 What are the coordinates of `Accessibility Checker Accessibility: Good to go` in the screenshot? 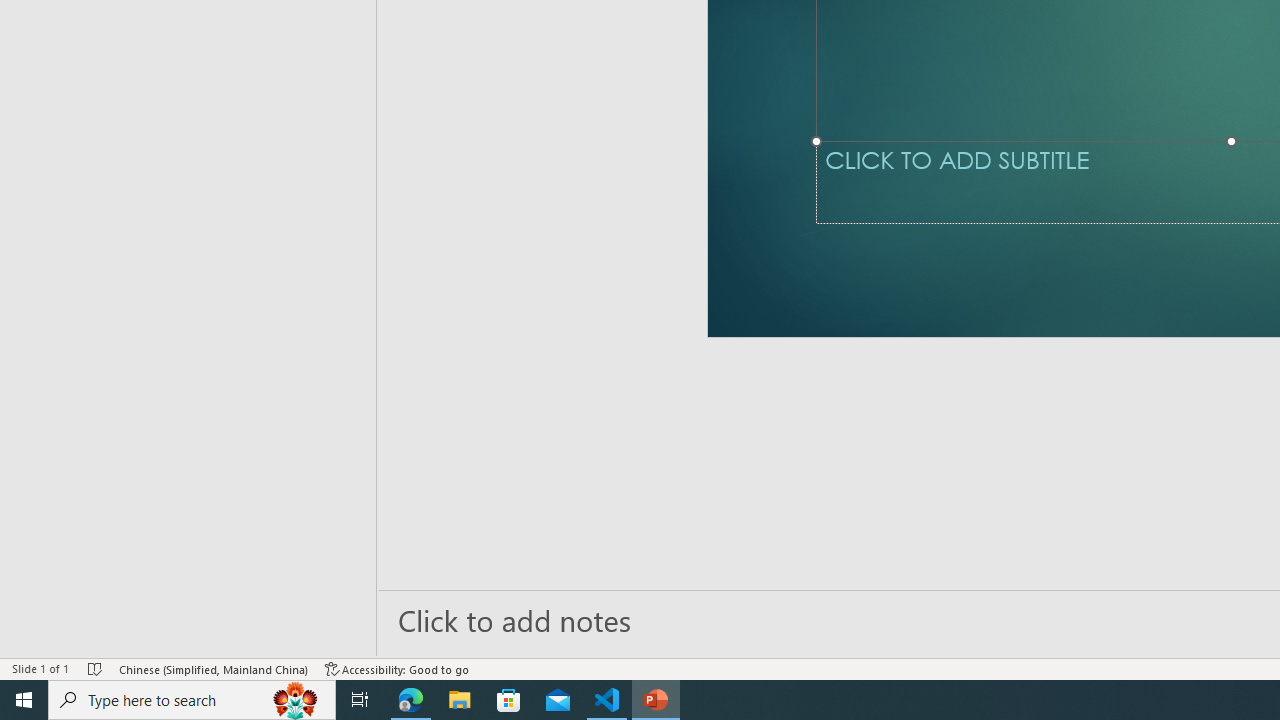 It's located at (397, 668).